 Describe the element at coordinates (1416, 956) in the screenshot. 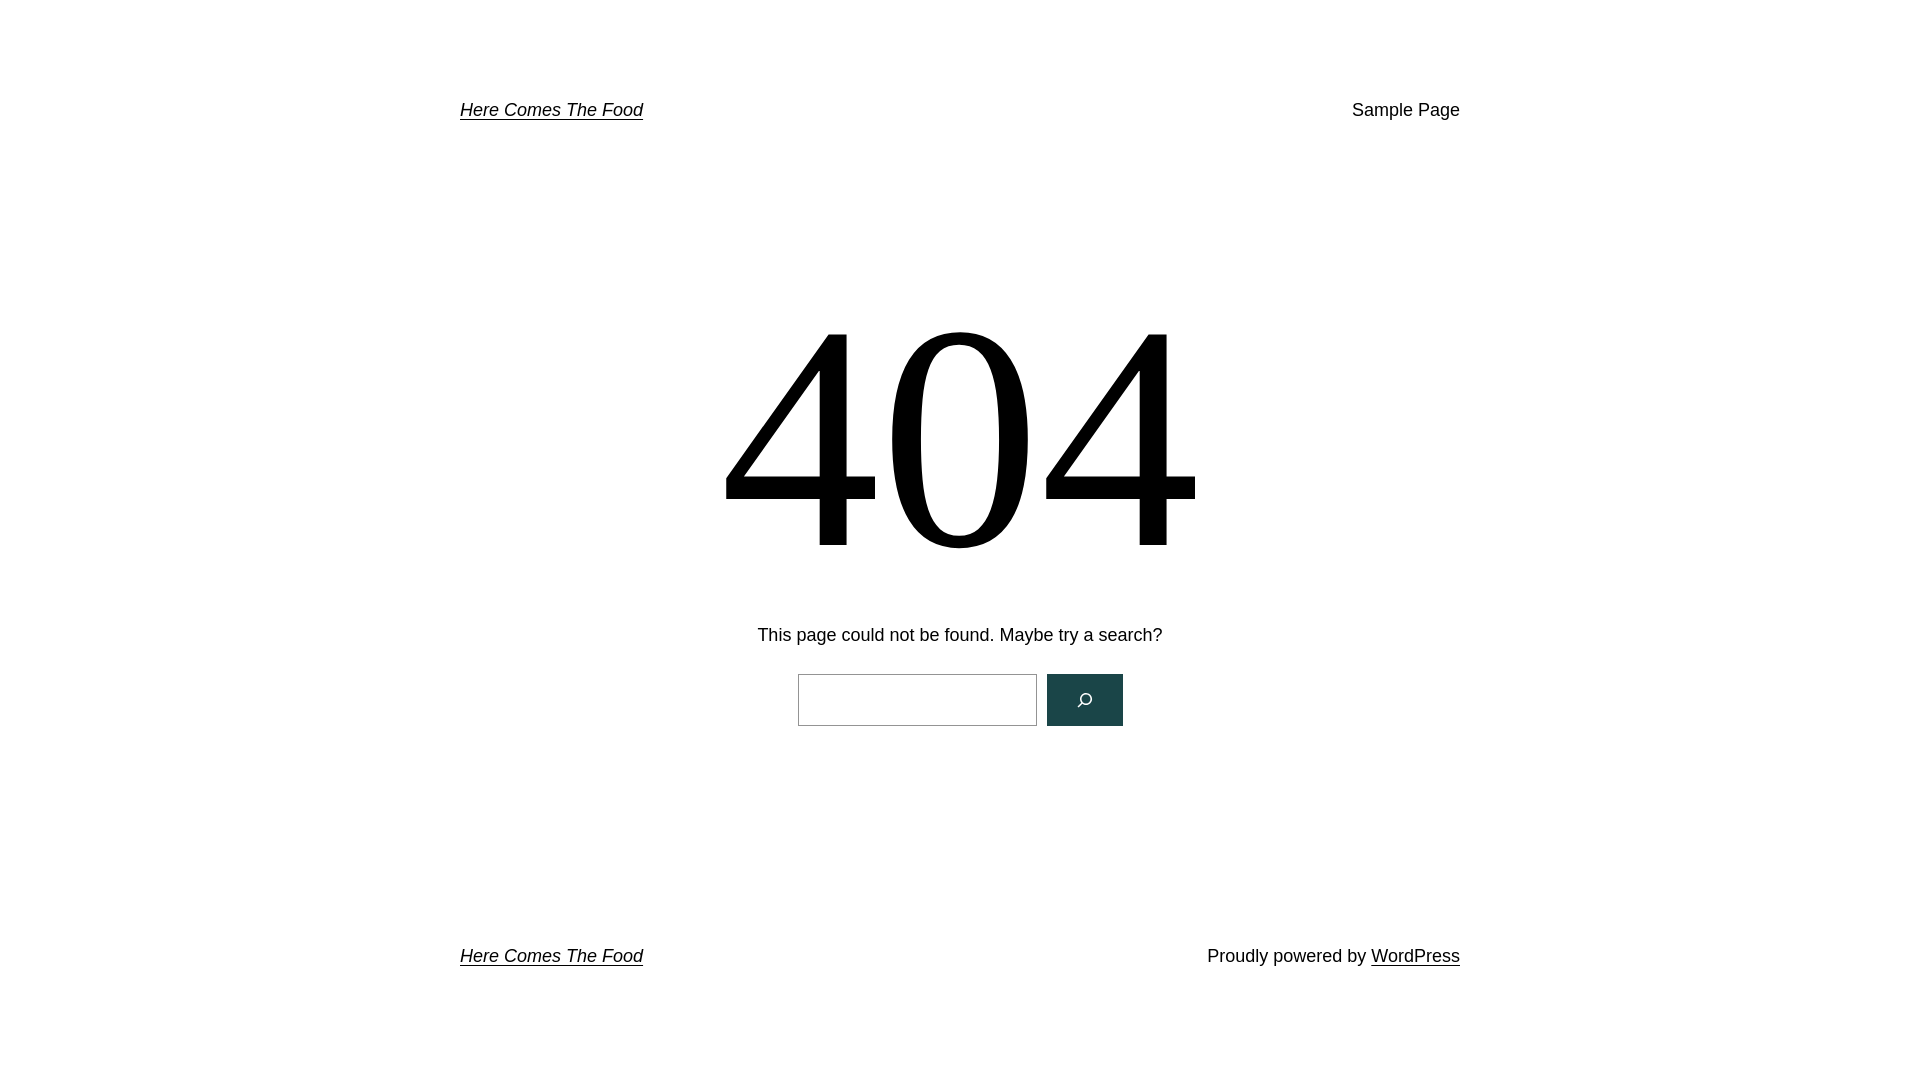

I see `WordPress` at that location.